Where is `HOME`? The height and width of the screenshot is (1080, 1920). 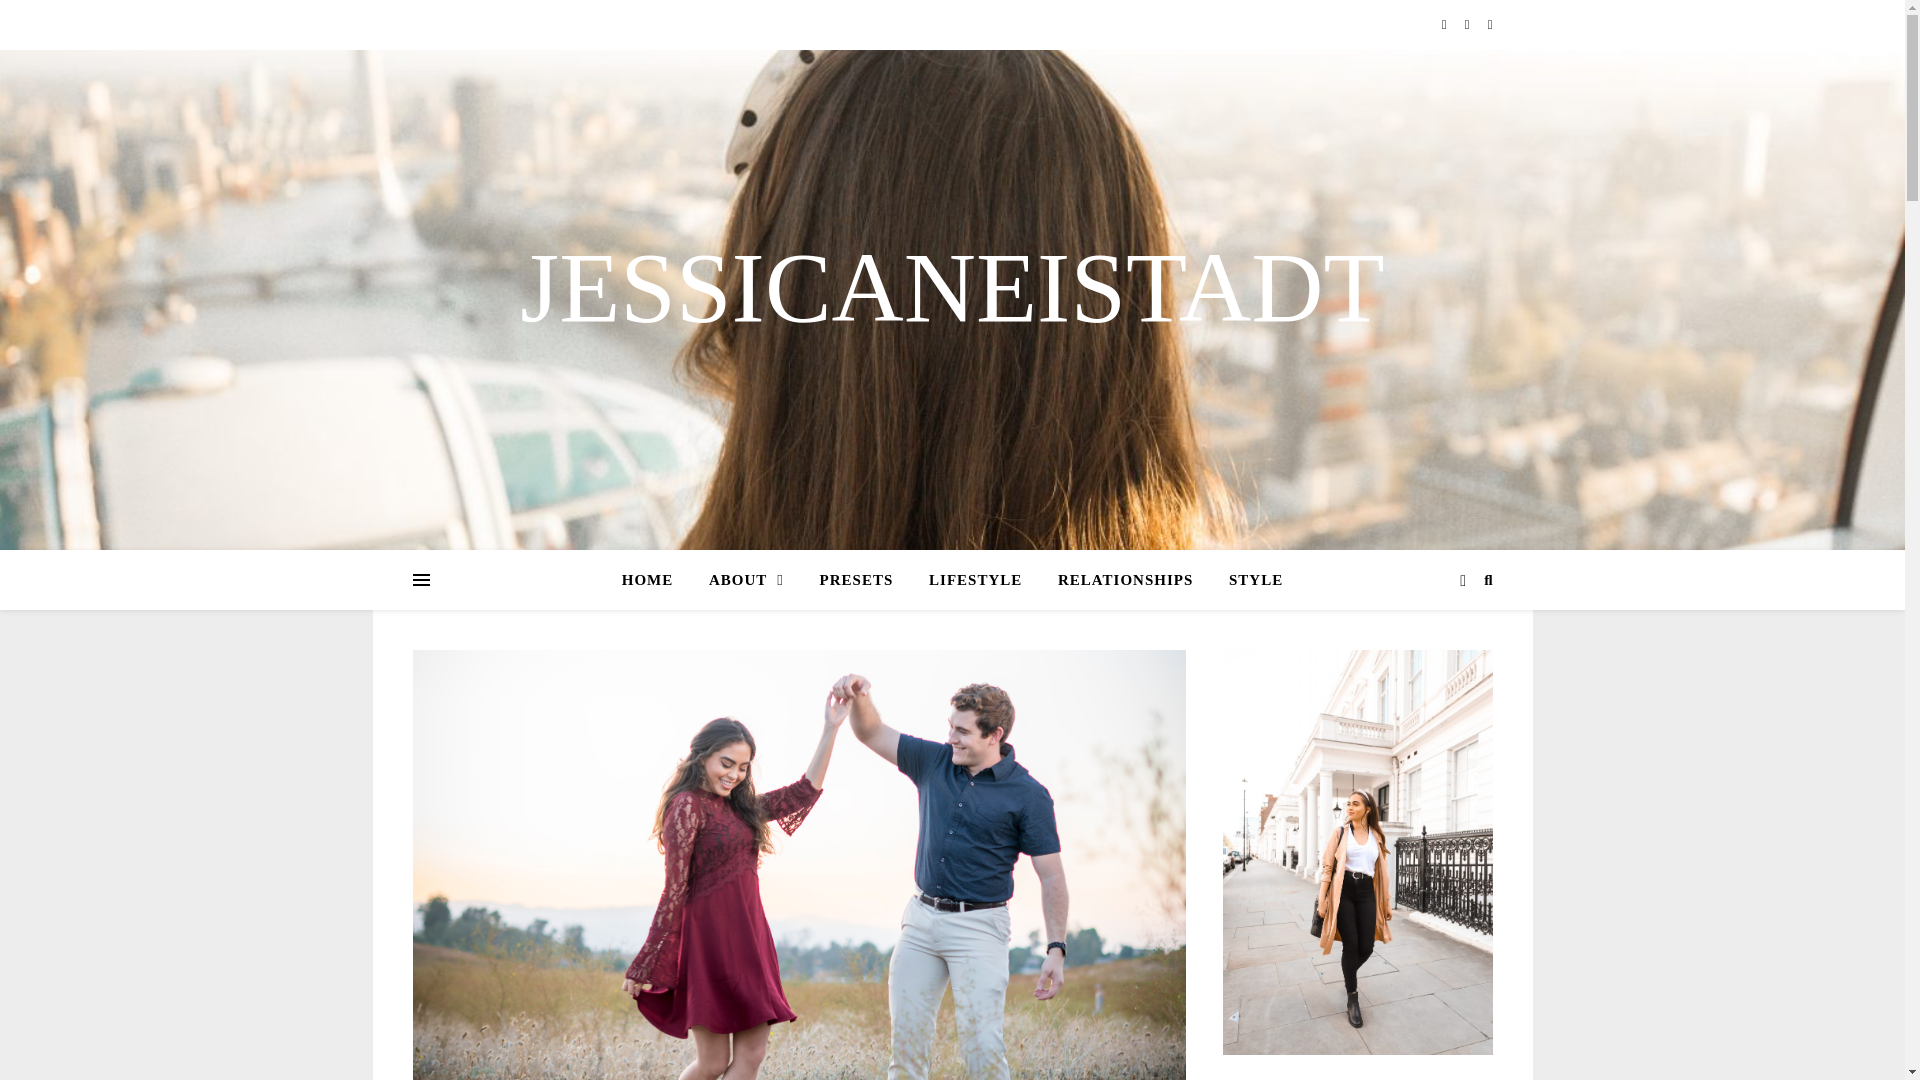 HOME is located at coordinates (656, 580).